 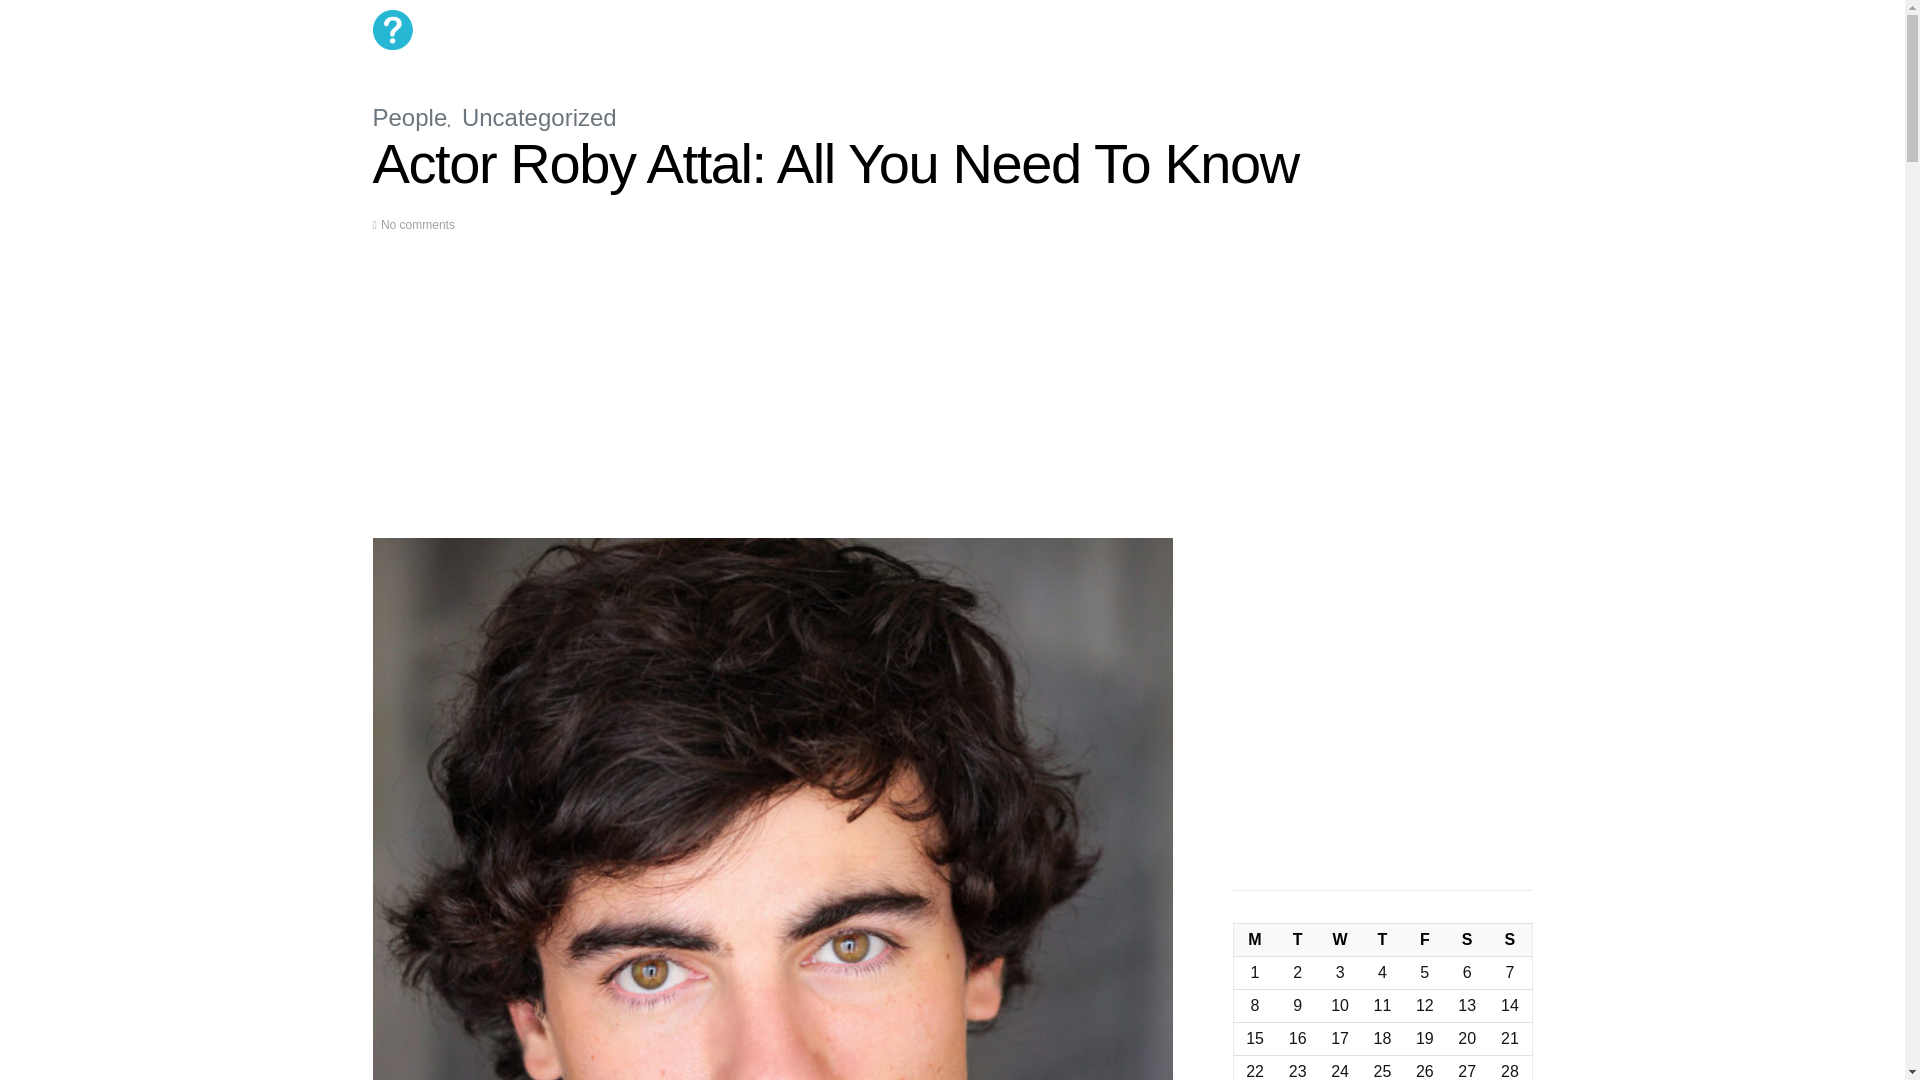 I want to click on Crime Update, so click(x=884, y=30).